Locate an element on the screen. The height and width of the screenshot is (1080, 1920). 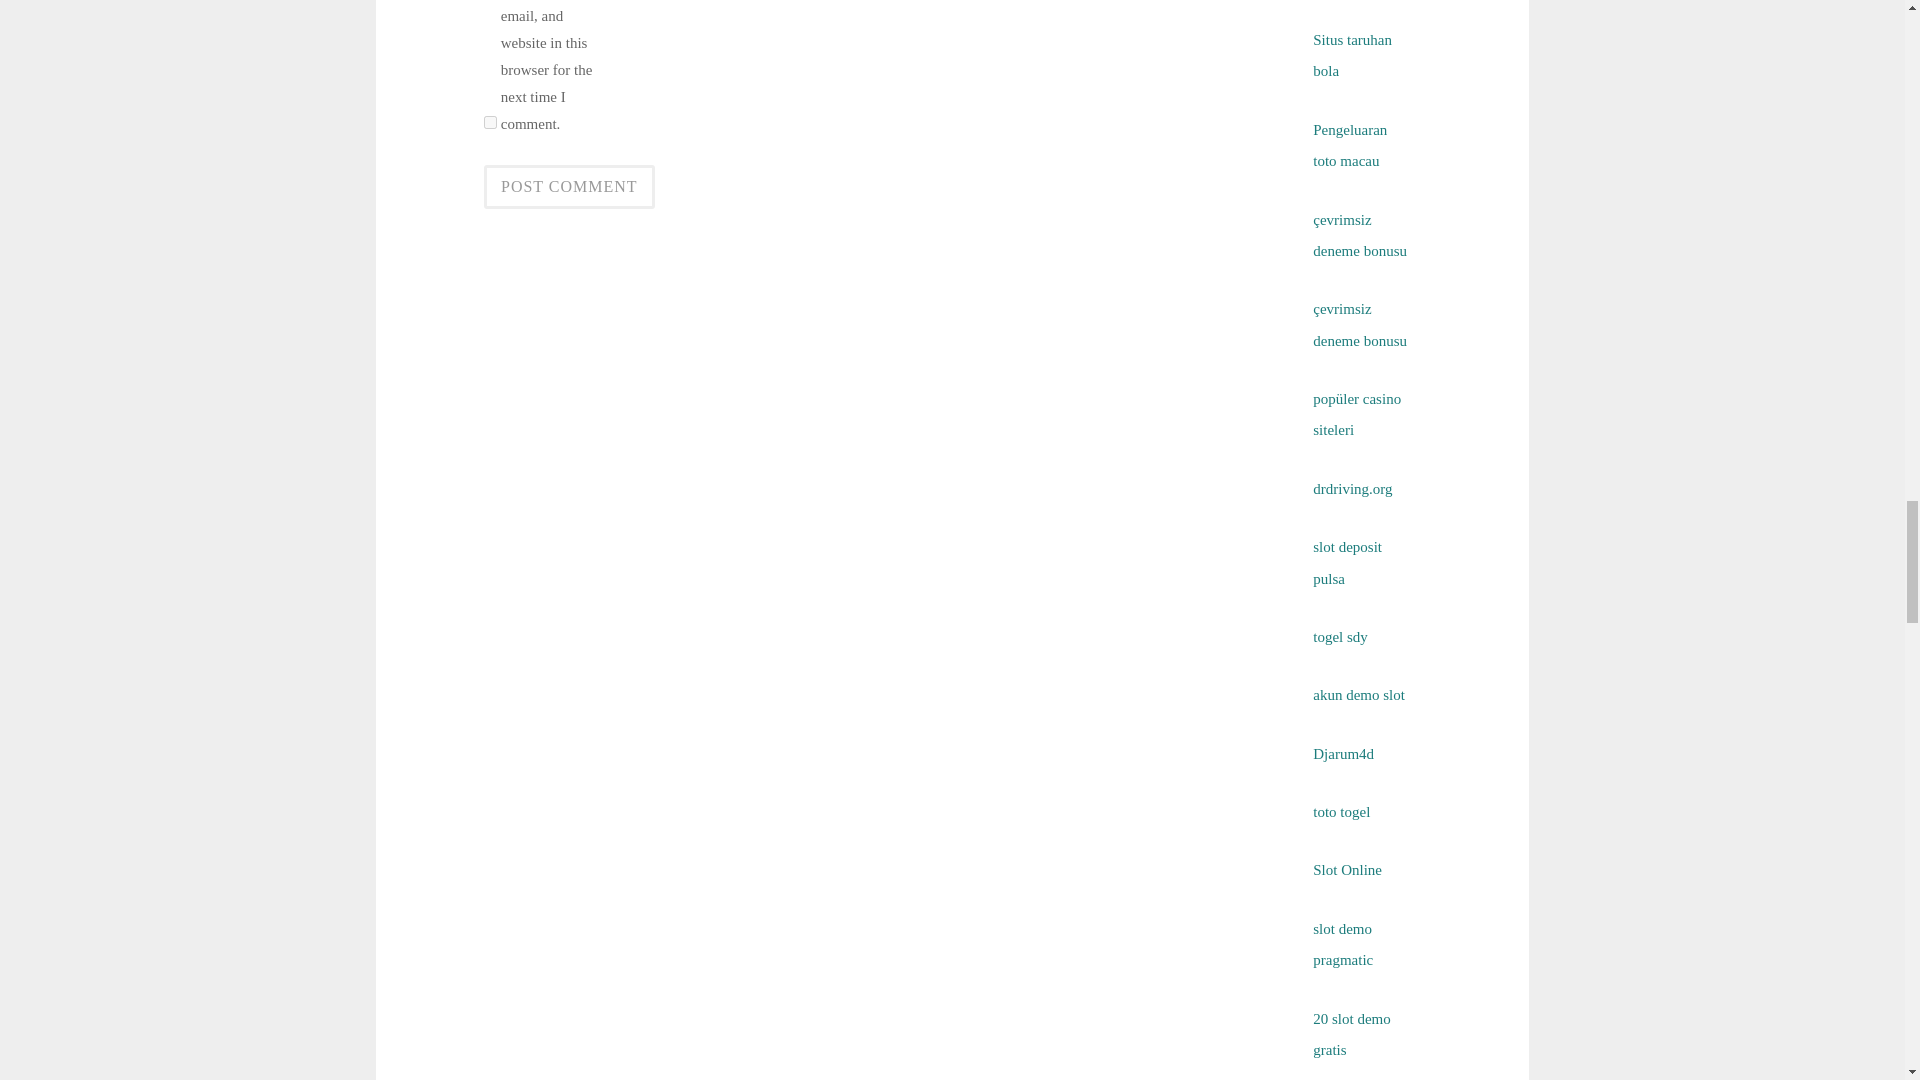
yes is located at coordinates (490, 122).